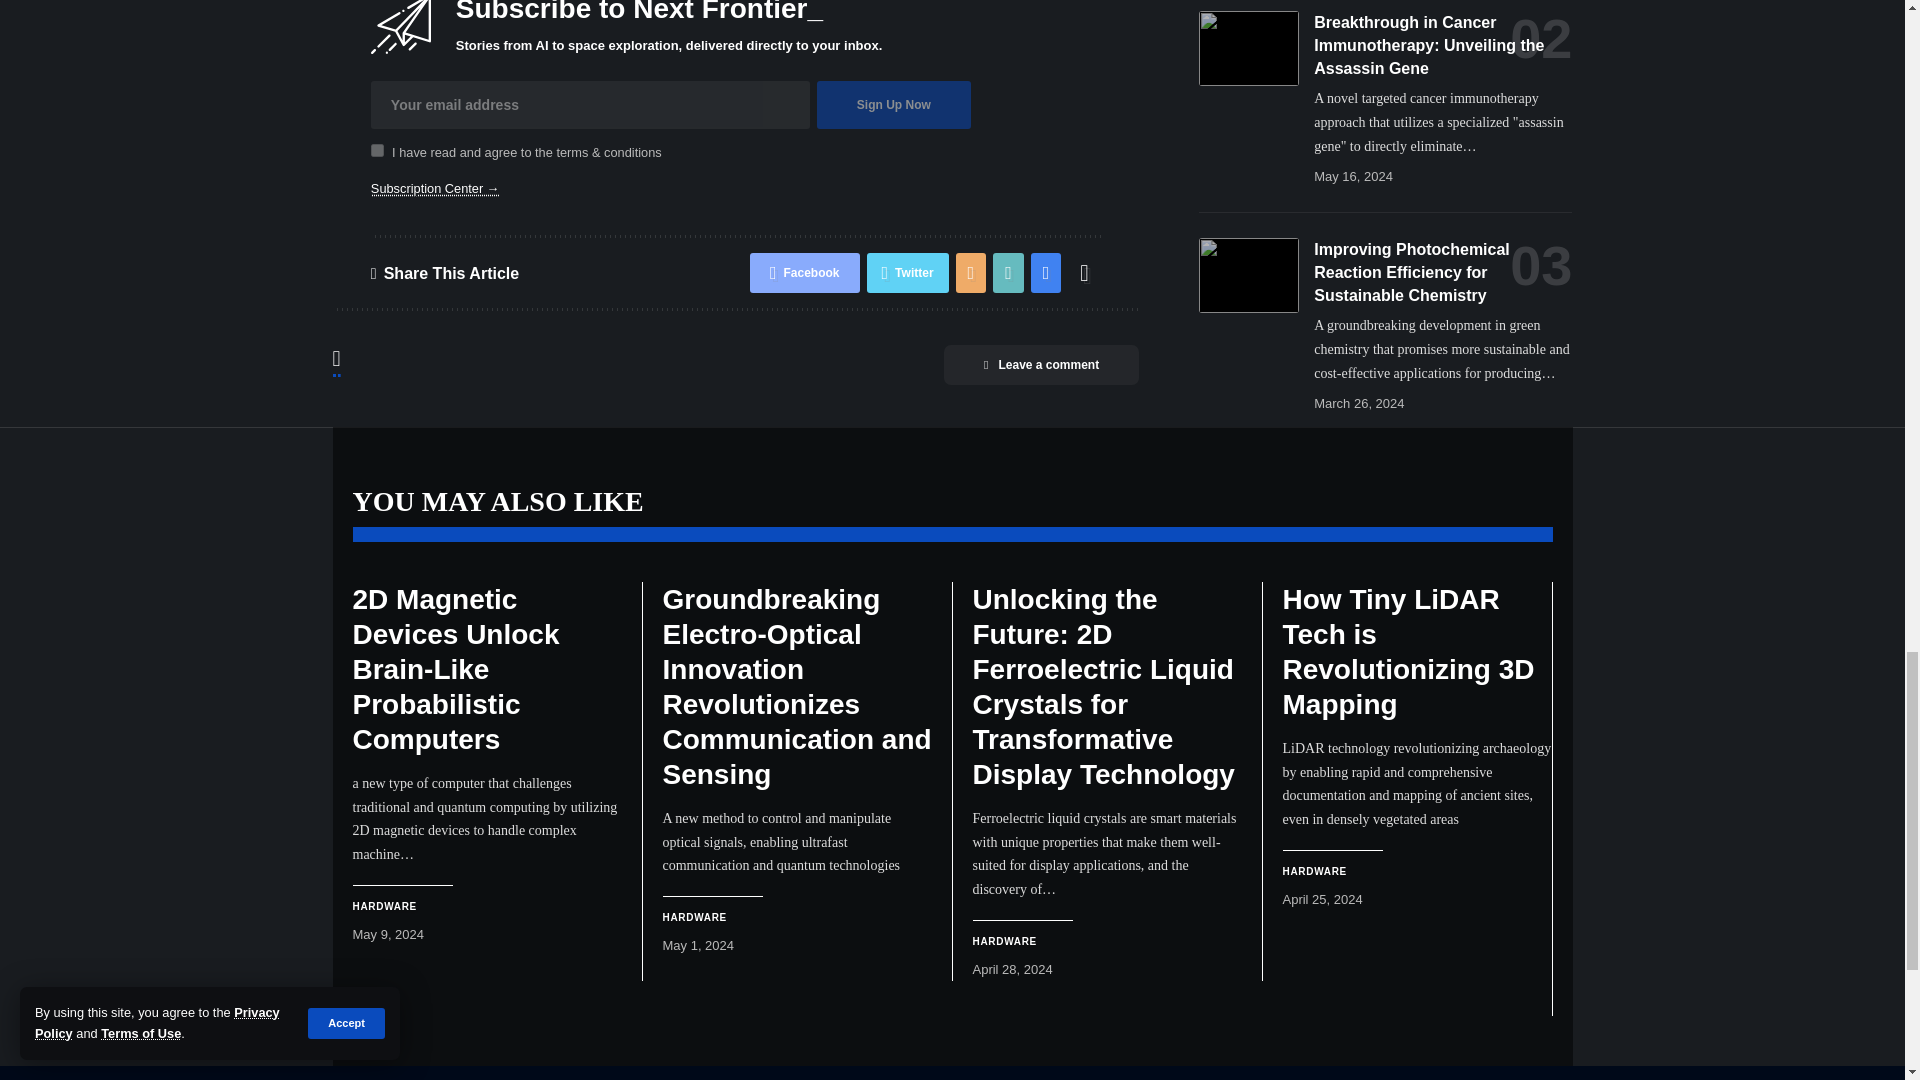 This screenshot has width=1920, height=1080. What do you see at coordinates (894, 104) in the screenshot?
I see `Sign Up Now` at bounding box center [894, 104].